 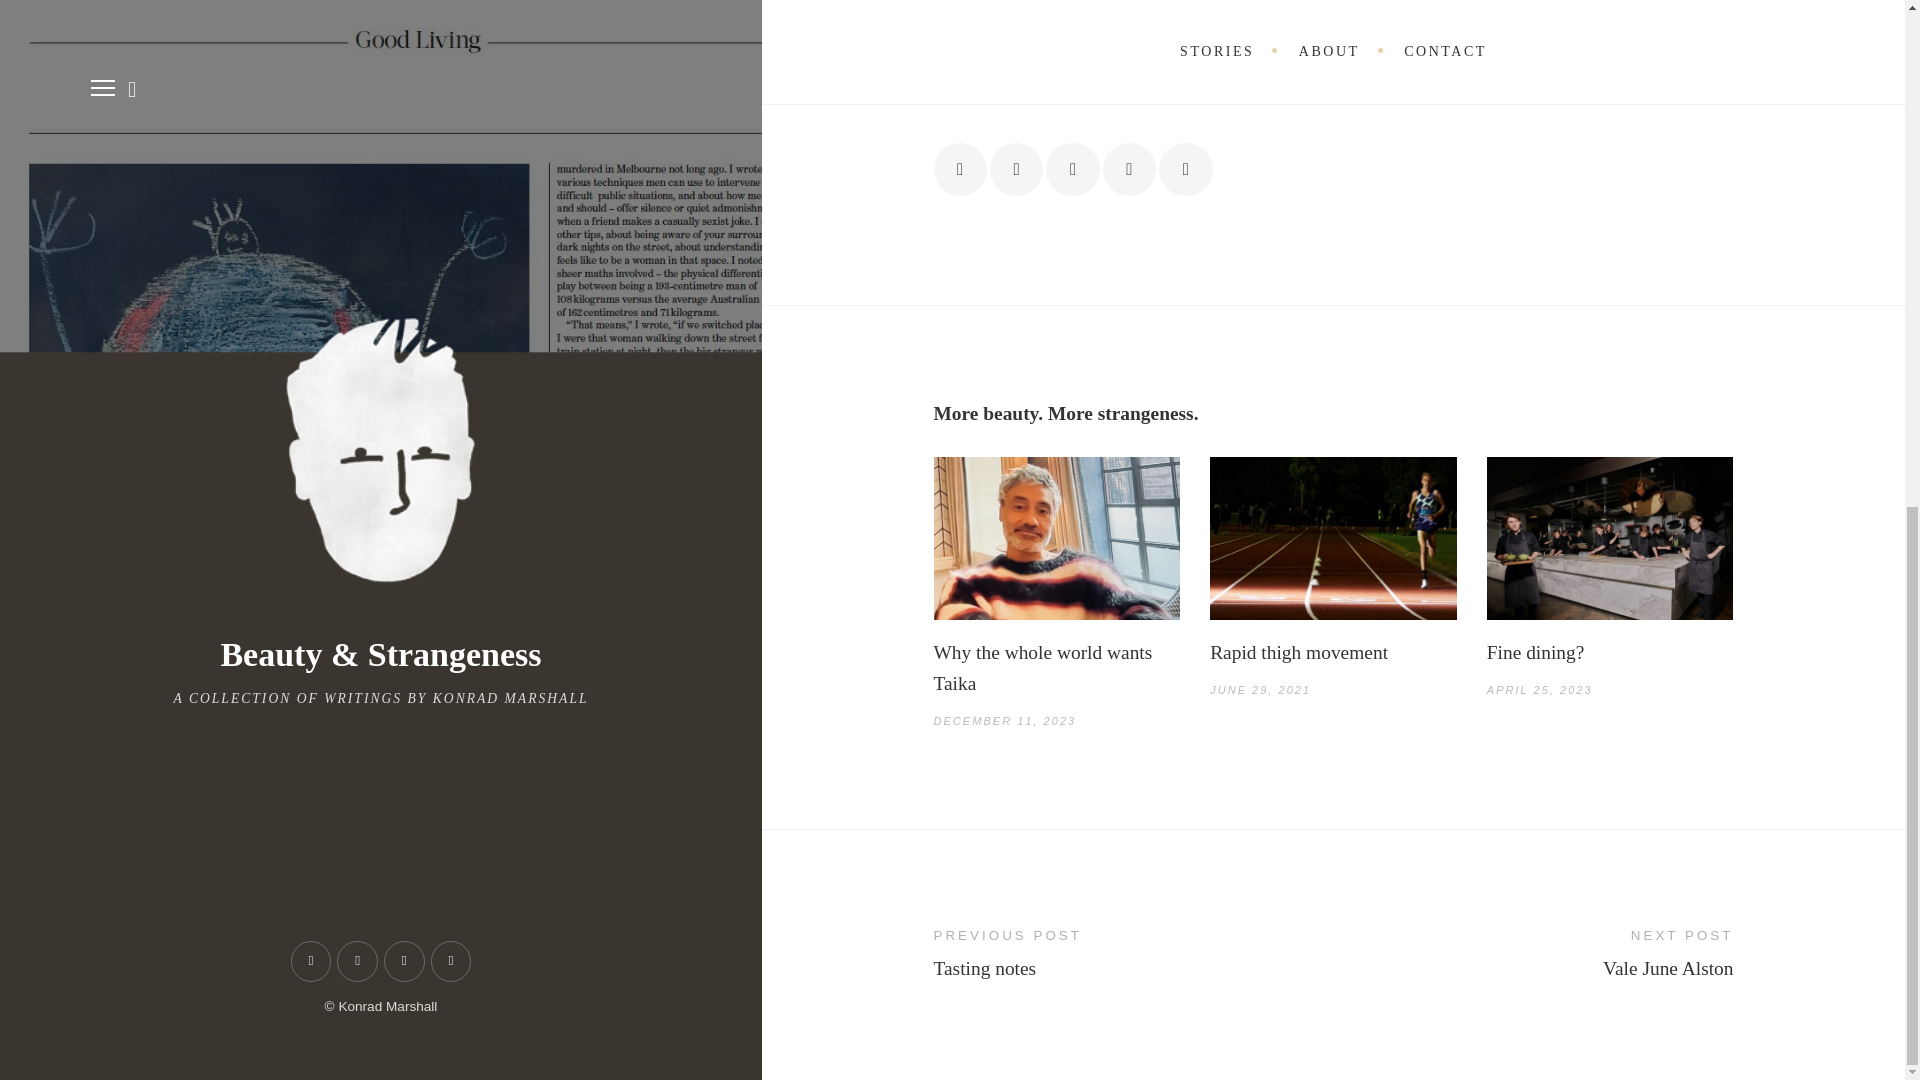 What do you see at coordinates (1534, 951) in the screenshot?
I see `Share on Google Plus` at bounding box center [1534, 951].